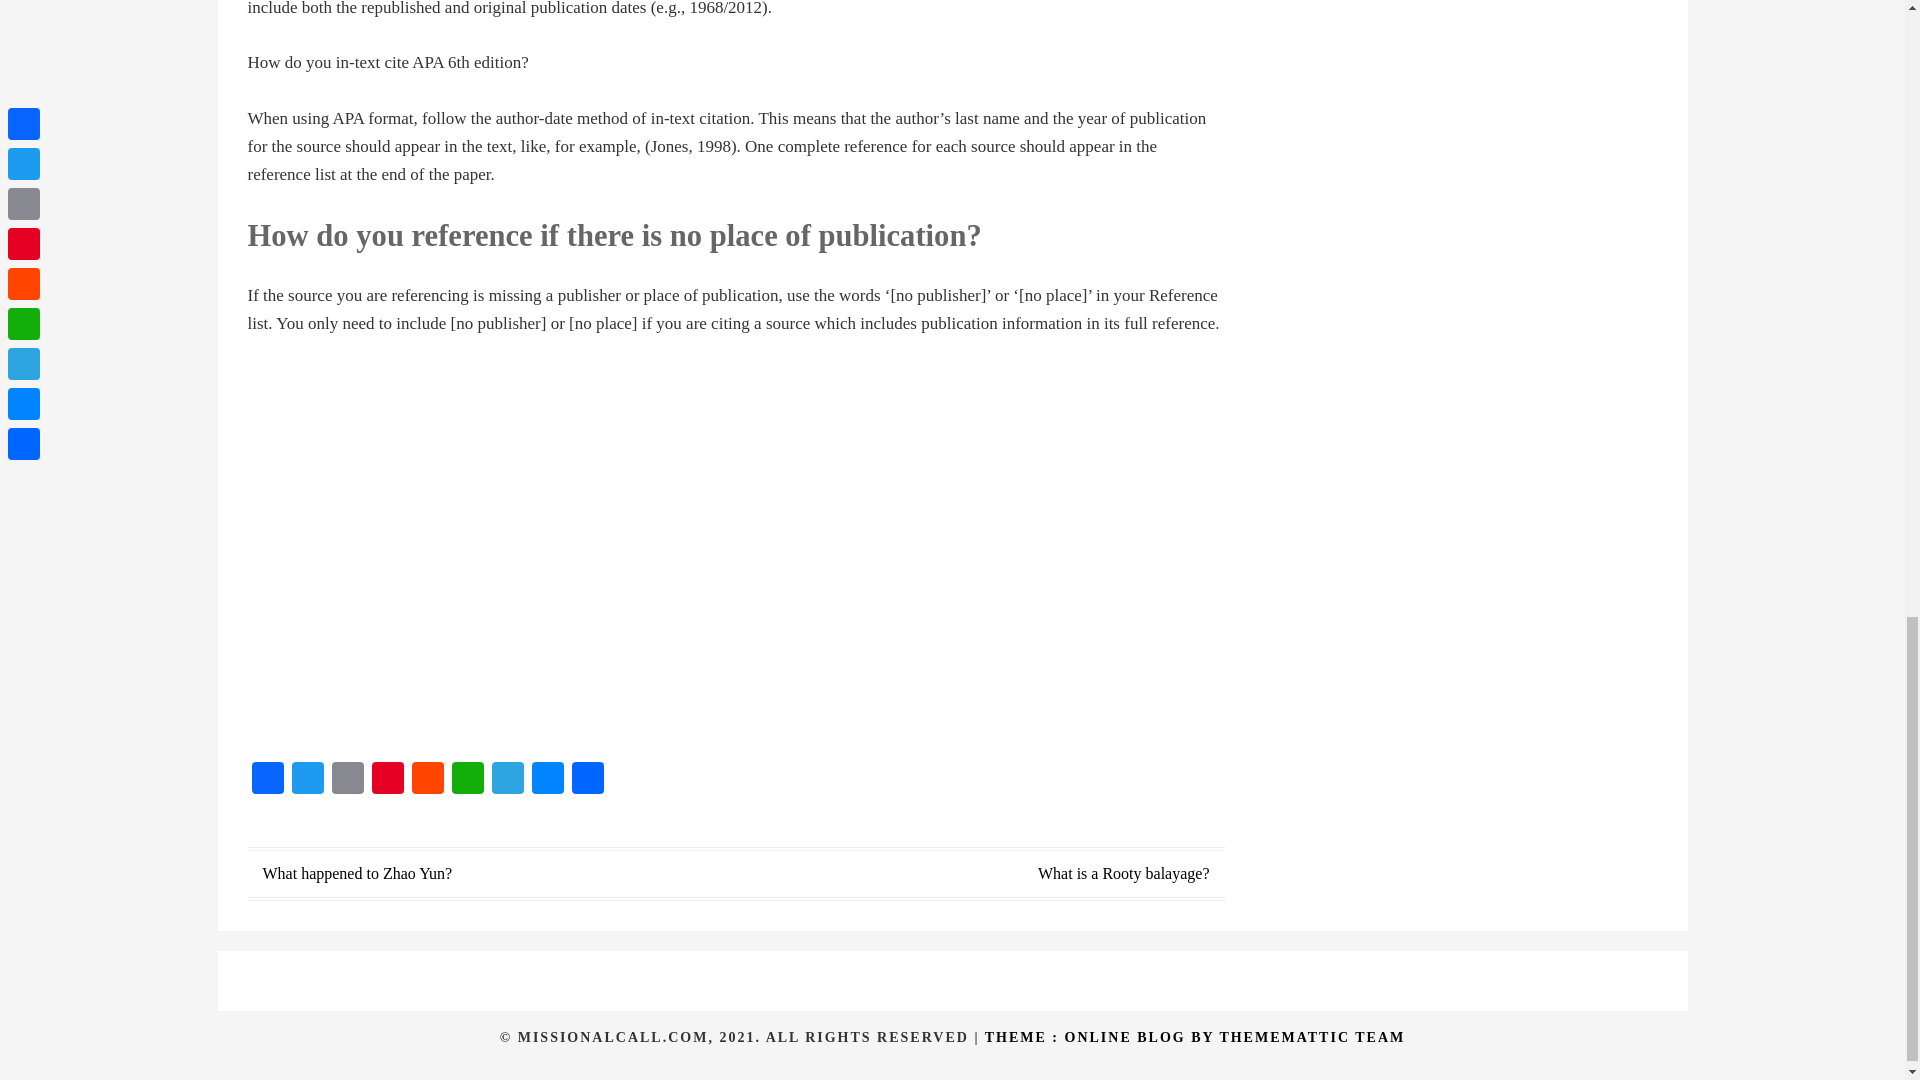 The width and height of the screenshot is (1920, 1080). I want to click on Email, so click(348, 780).